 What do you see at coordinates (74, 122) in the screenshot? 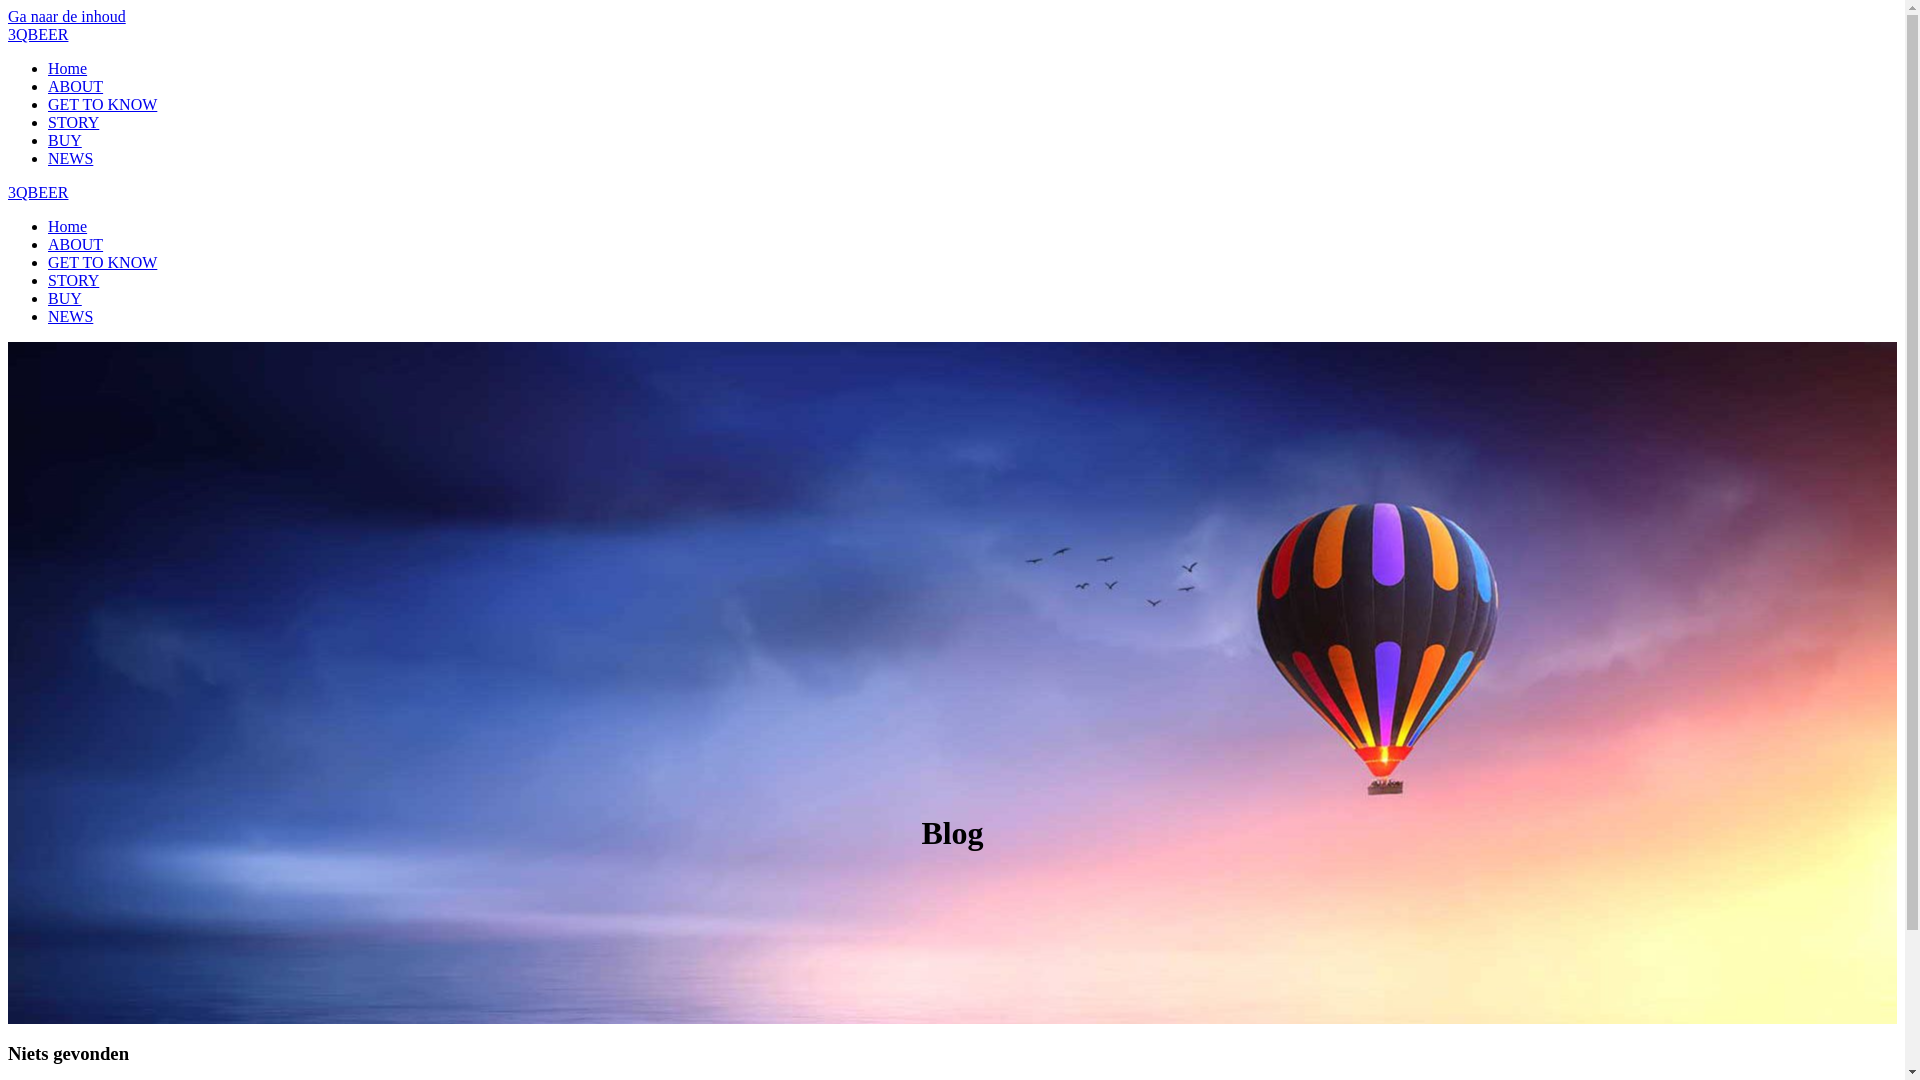
I see `STORY` at bounding box center [74, 122].